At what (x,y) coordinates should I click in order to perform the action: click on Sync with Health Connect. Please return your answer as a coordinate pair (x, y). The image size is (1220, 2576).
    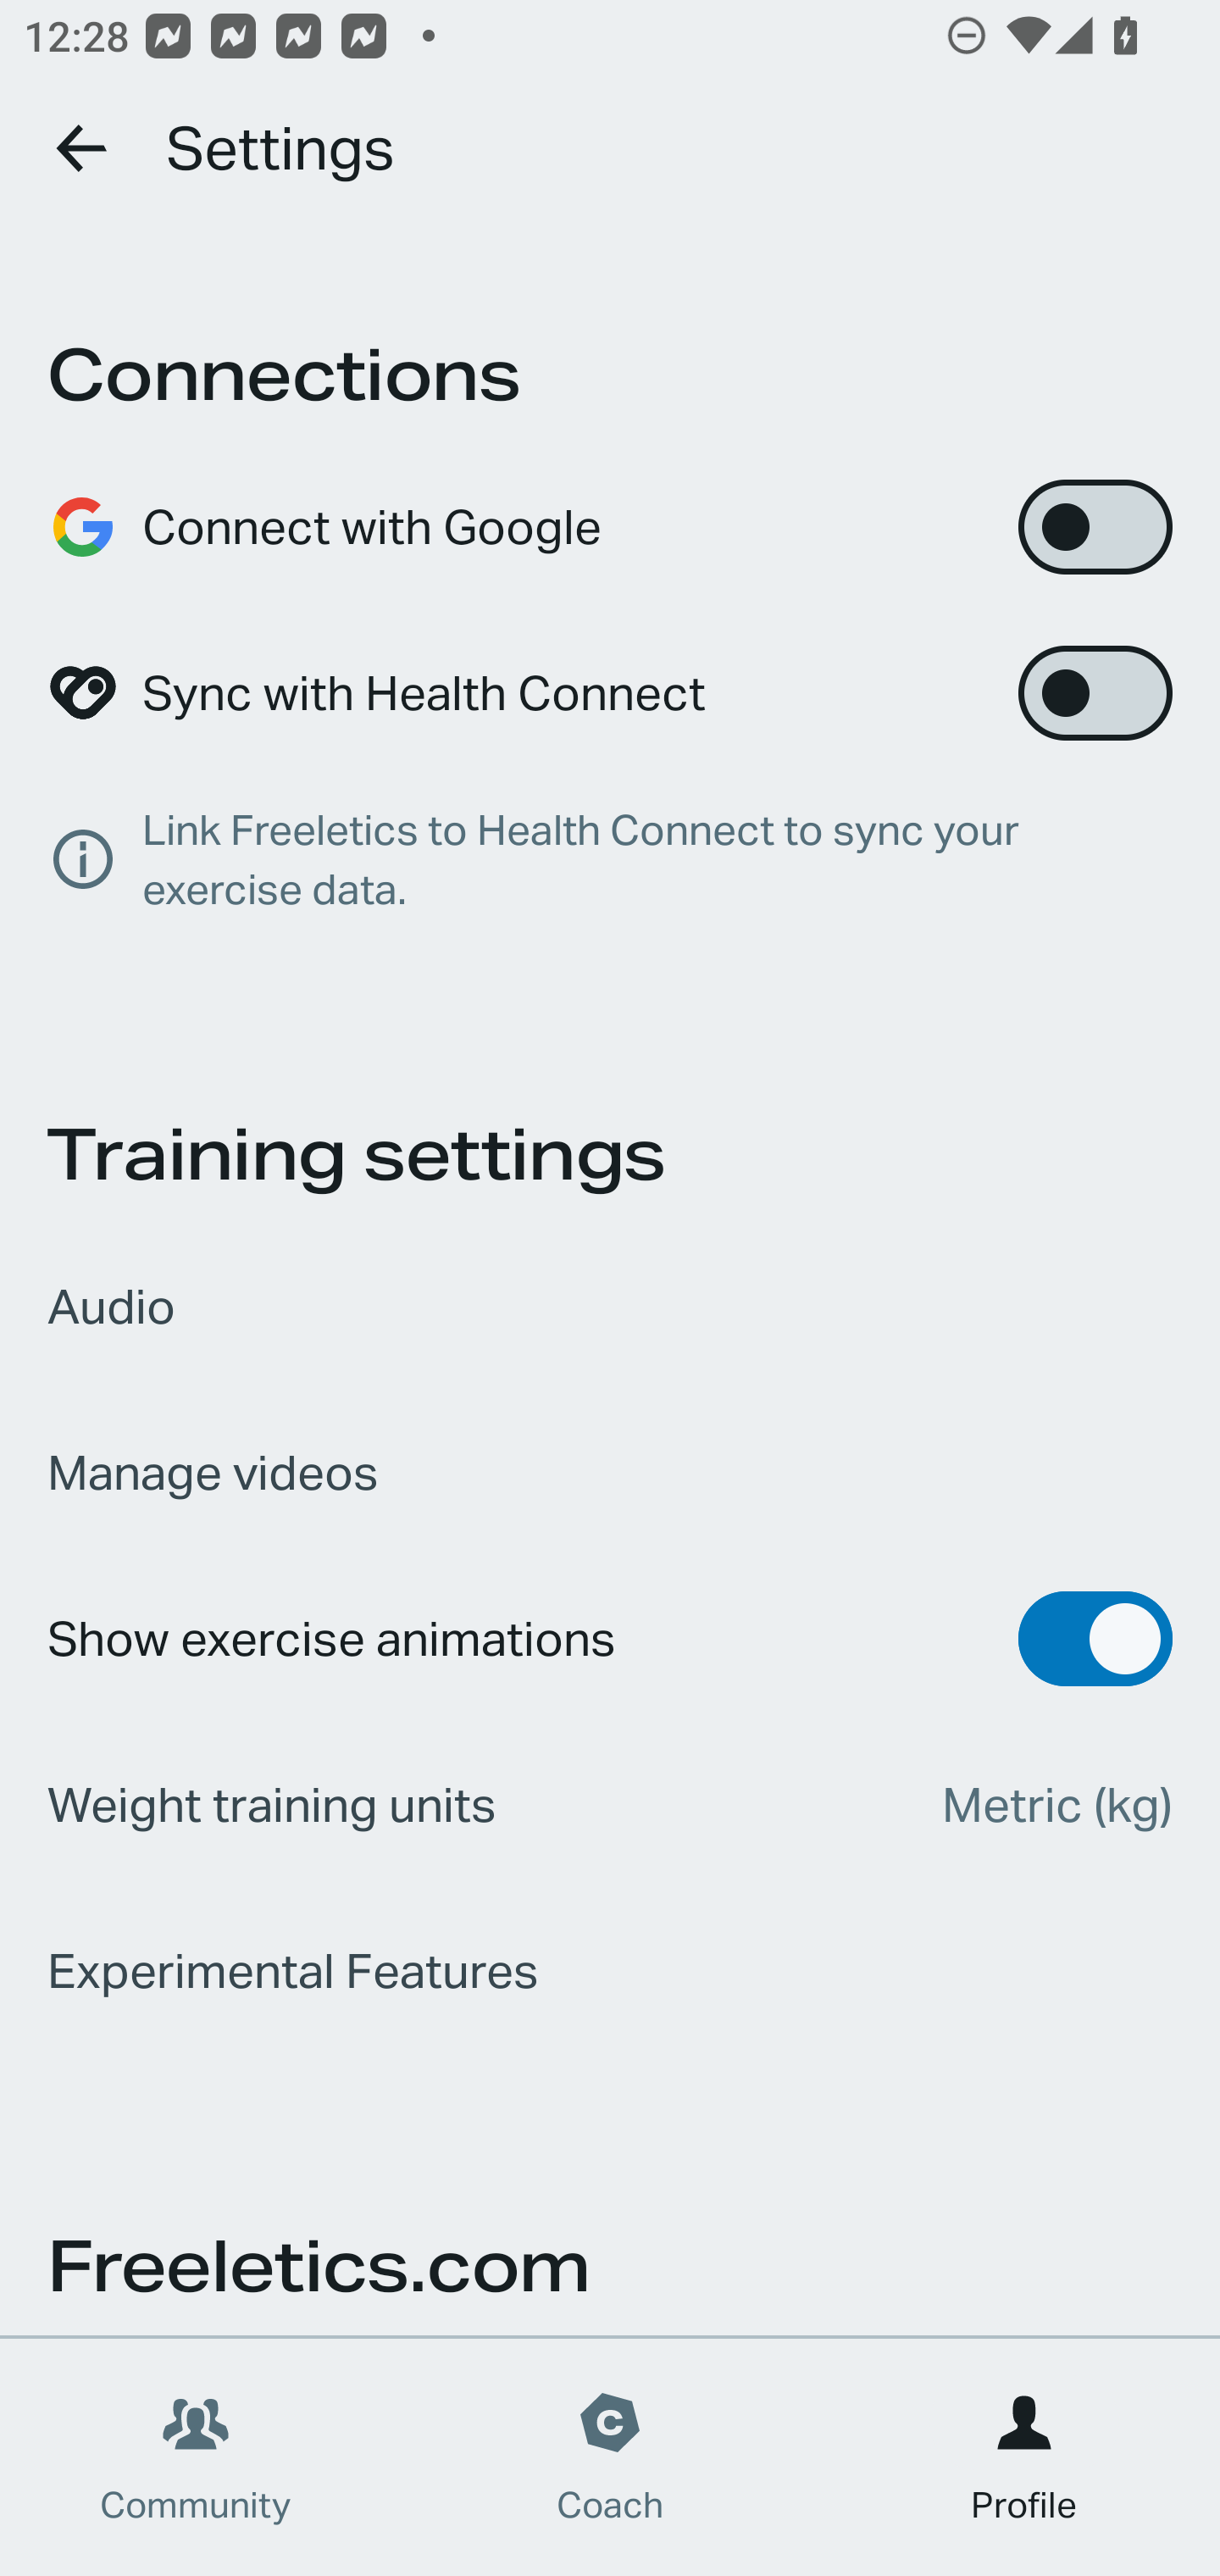
    Looking at the image, I should click on (610, 693).